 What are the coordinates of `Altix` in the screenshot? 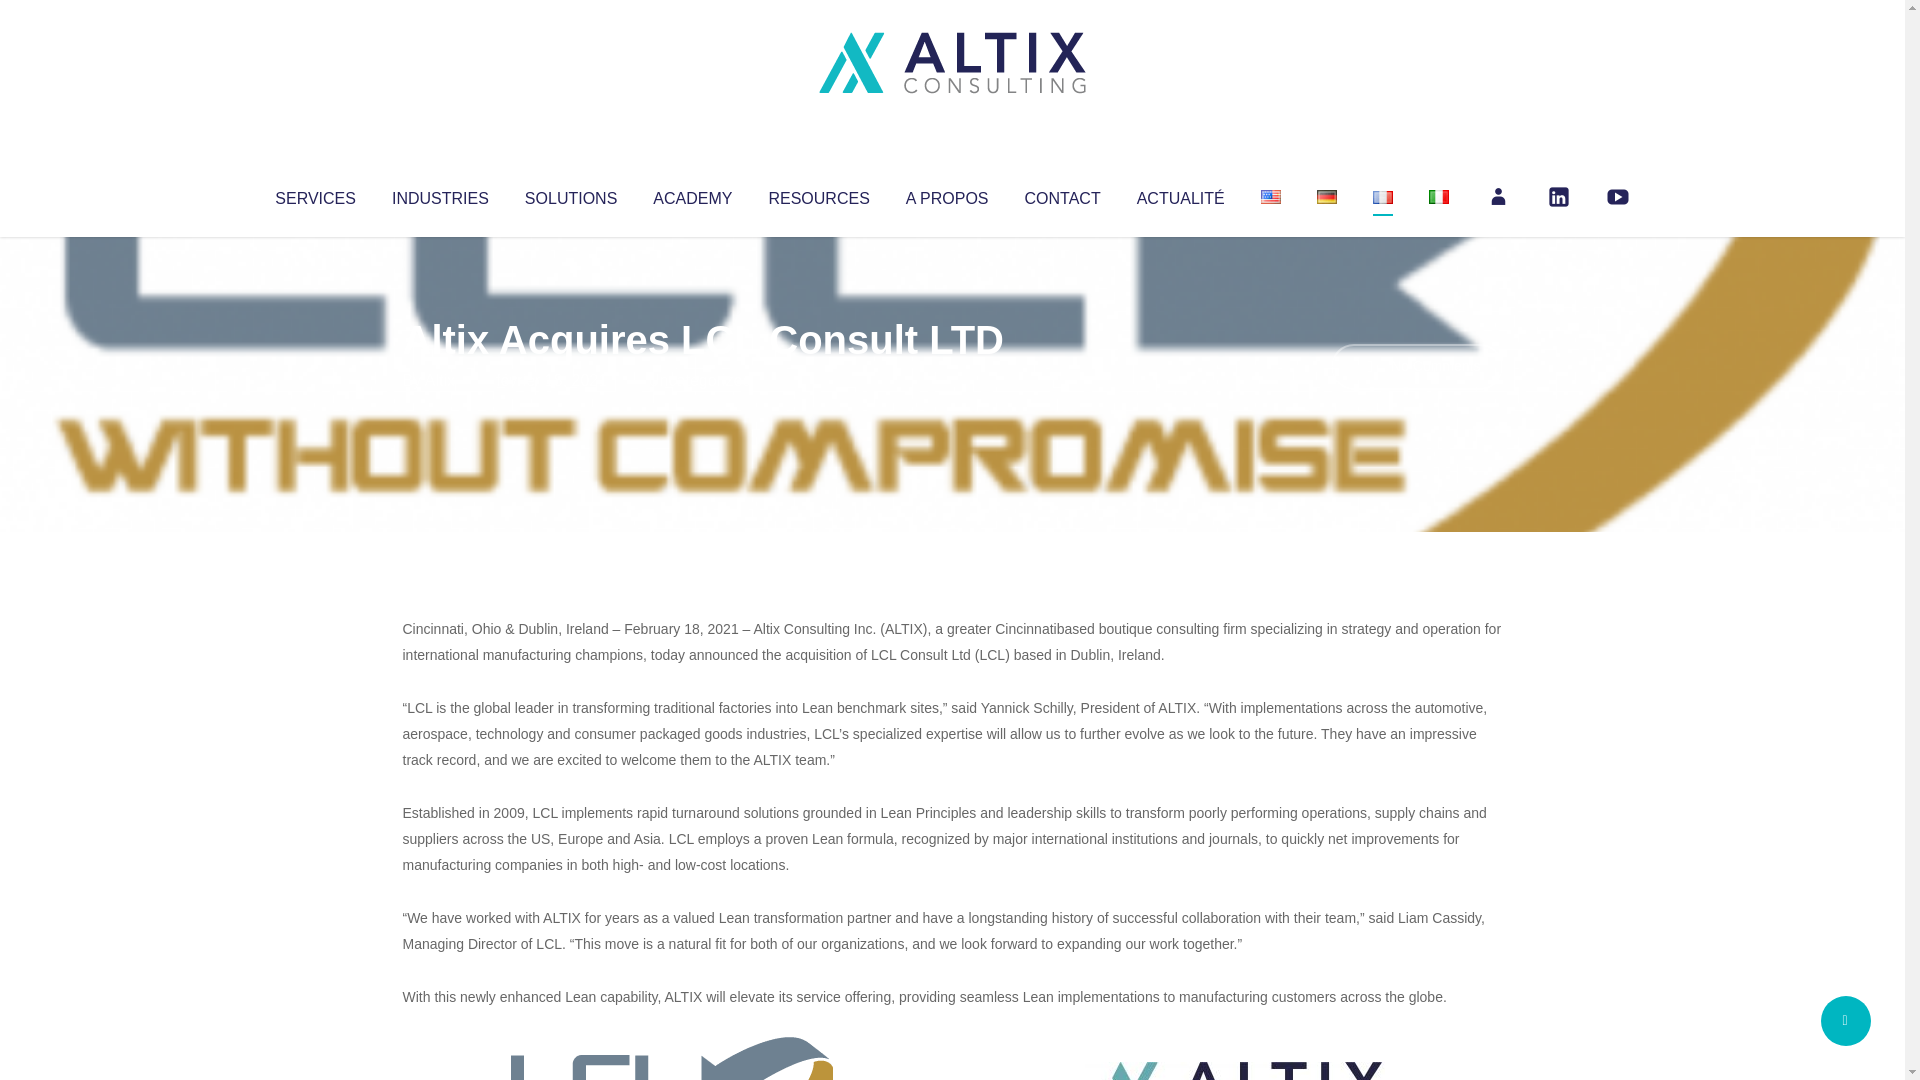 It's located at (440, 380).